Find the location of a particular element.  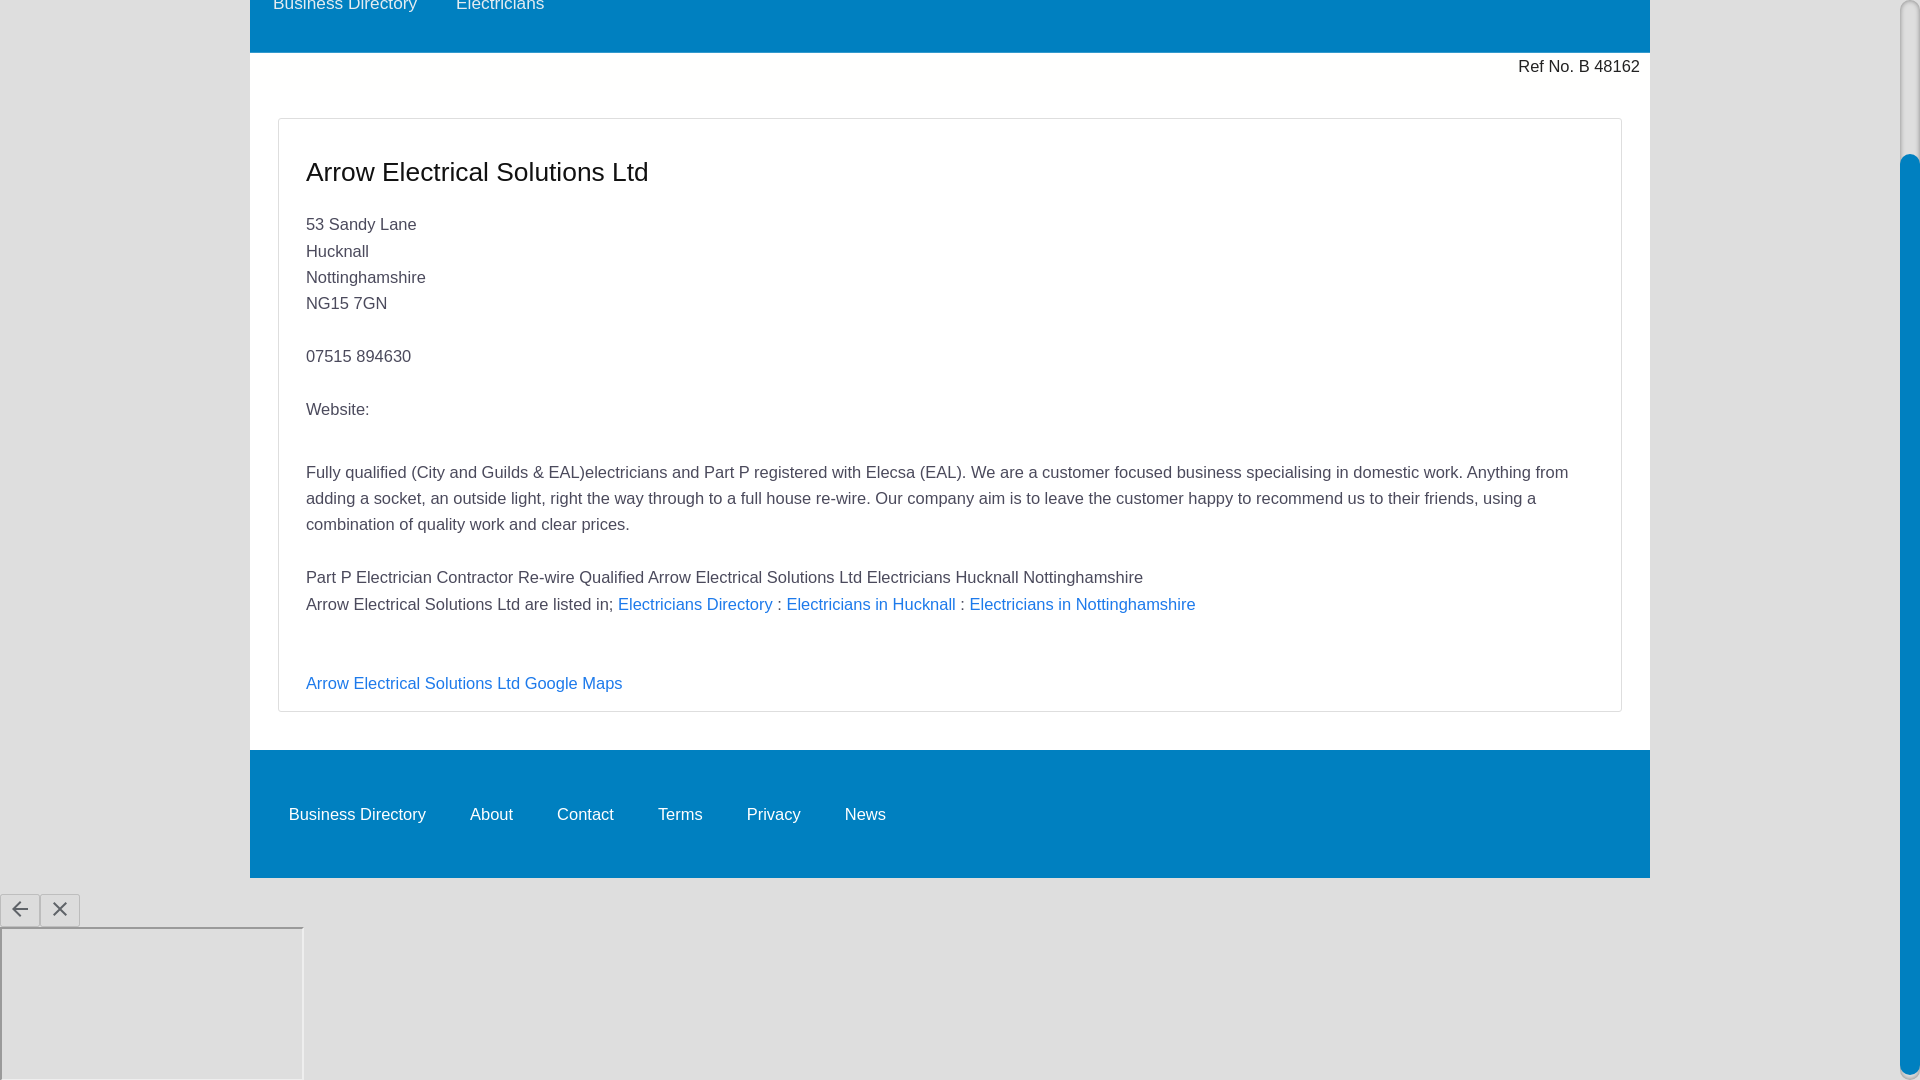

Business Directory is located at coordinates (344, 16).